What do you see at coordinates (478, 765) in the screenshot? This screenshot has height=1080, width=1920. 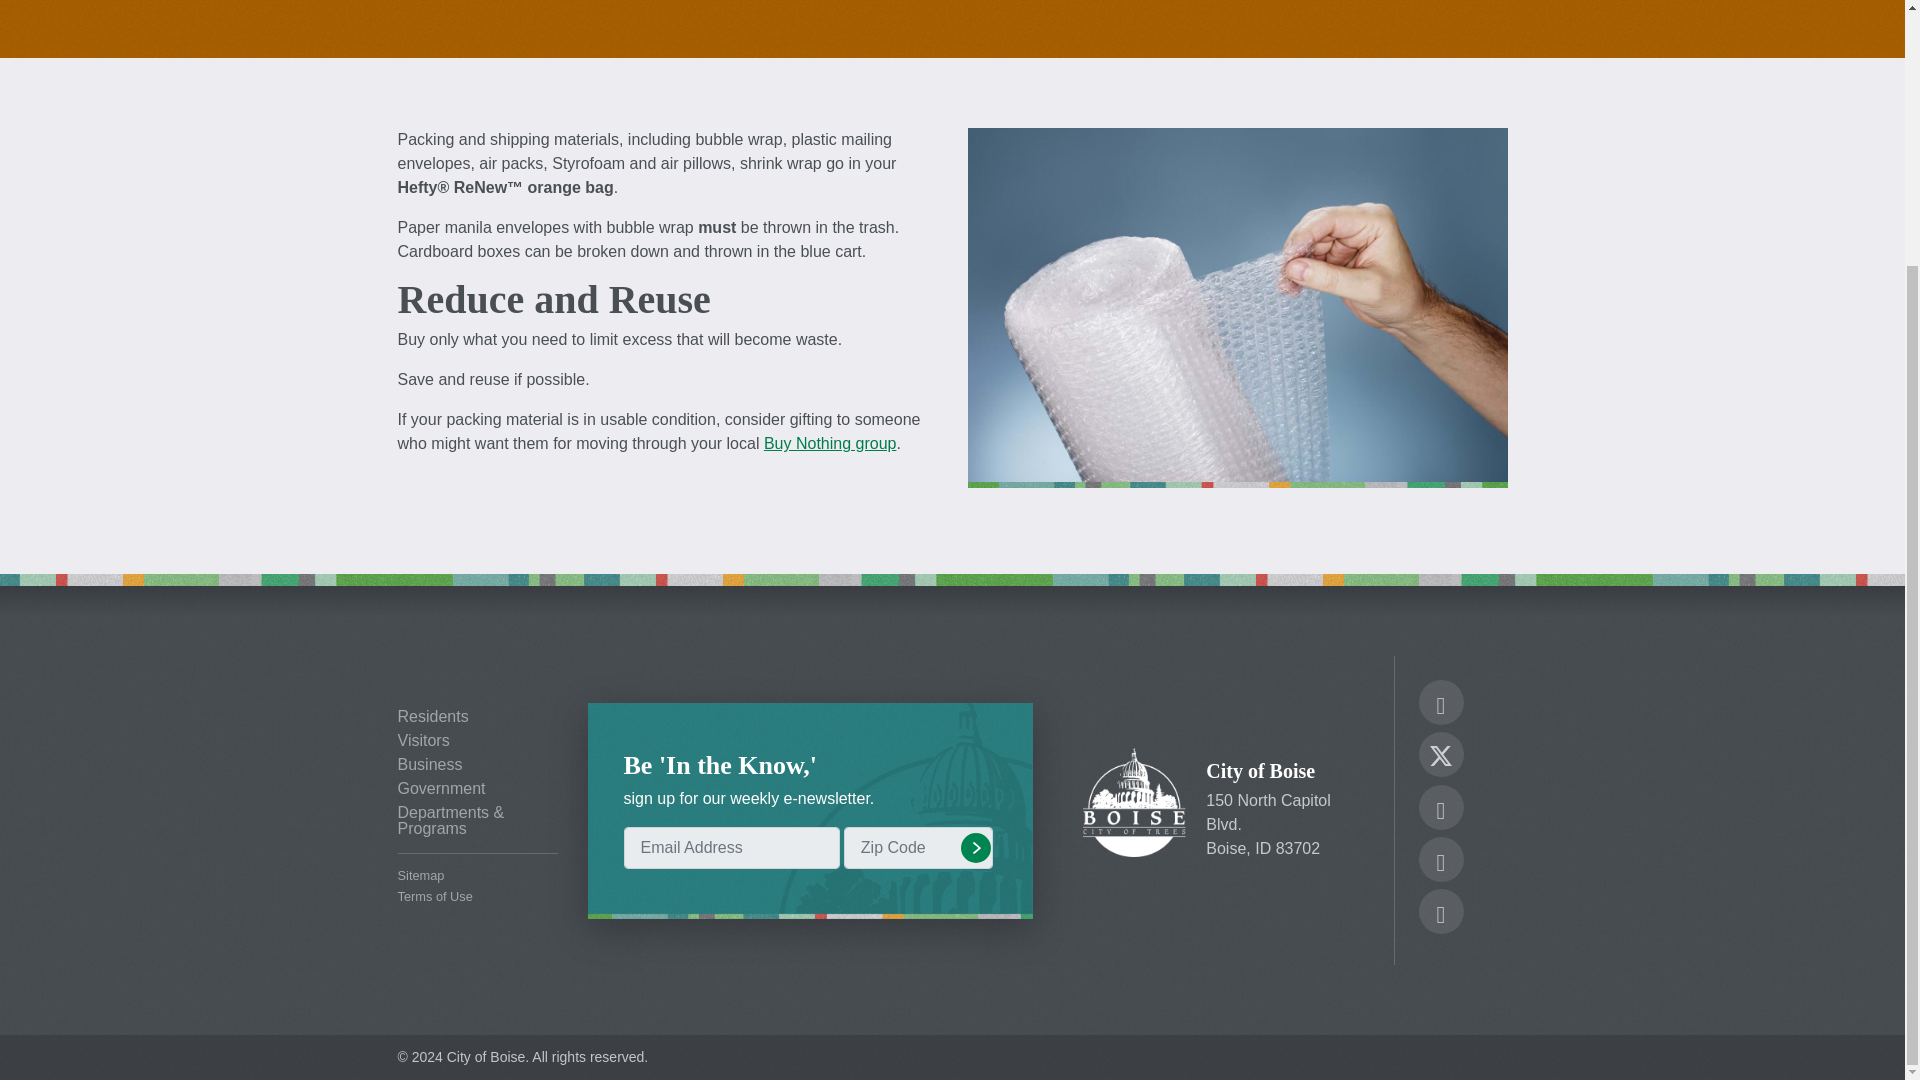 I see `Business` at bounding box center [478, 765].